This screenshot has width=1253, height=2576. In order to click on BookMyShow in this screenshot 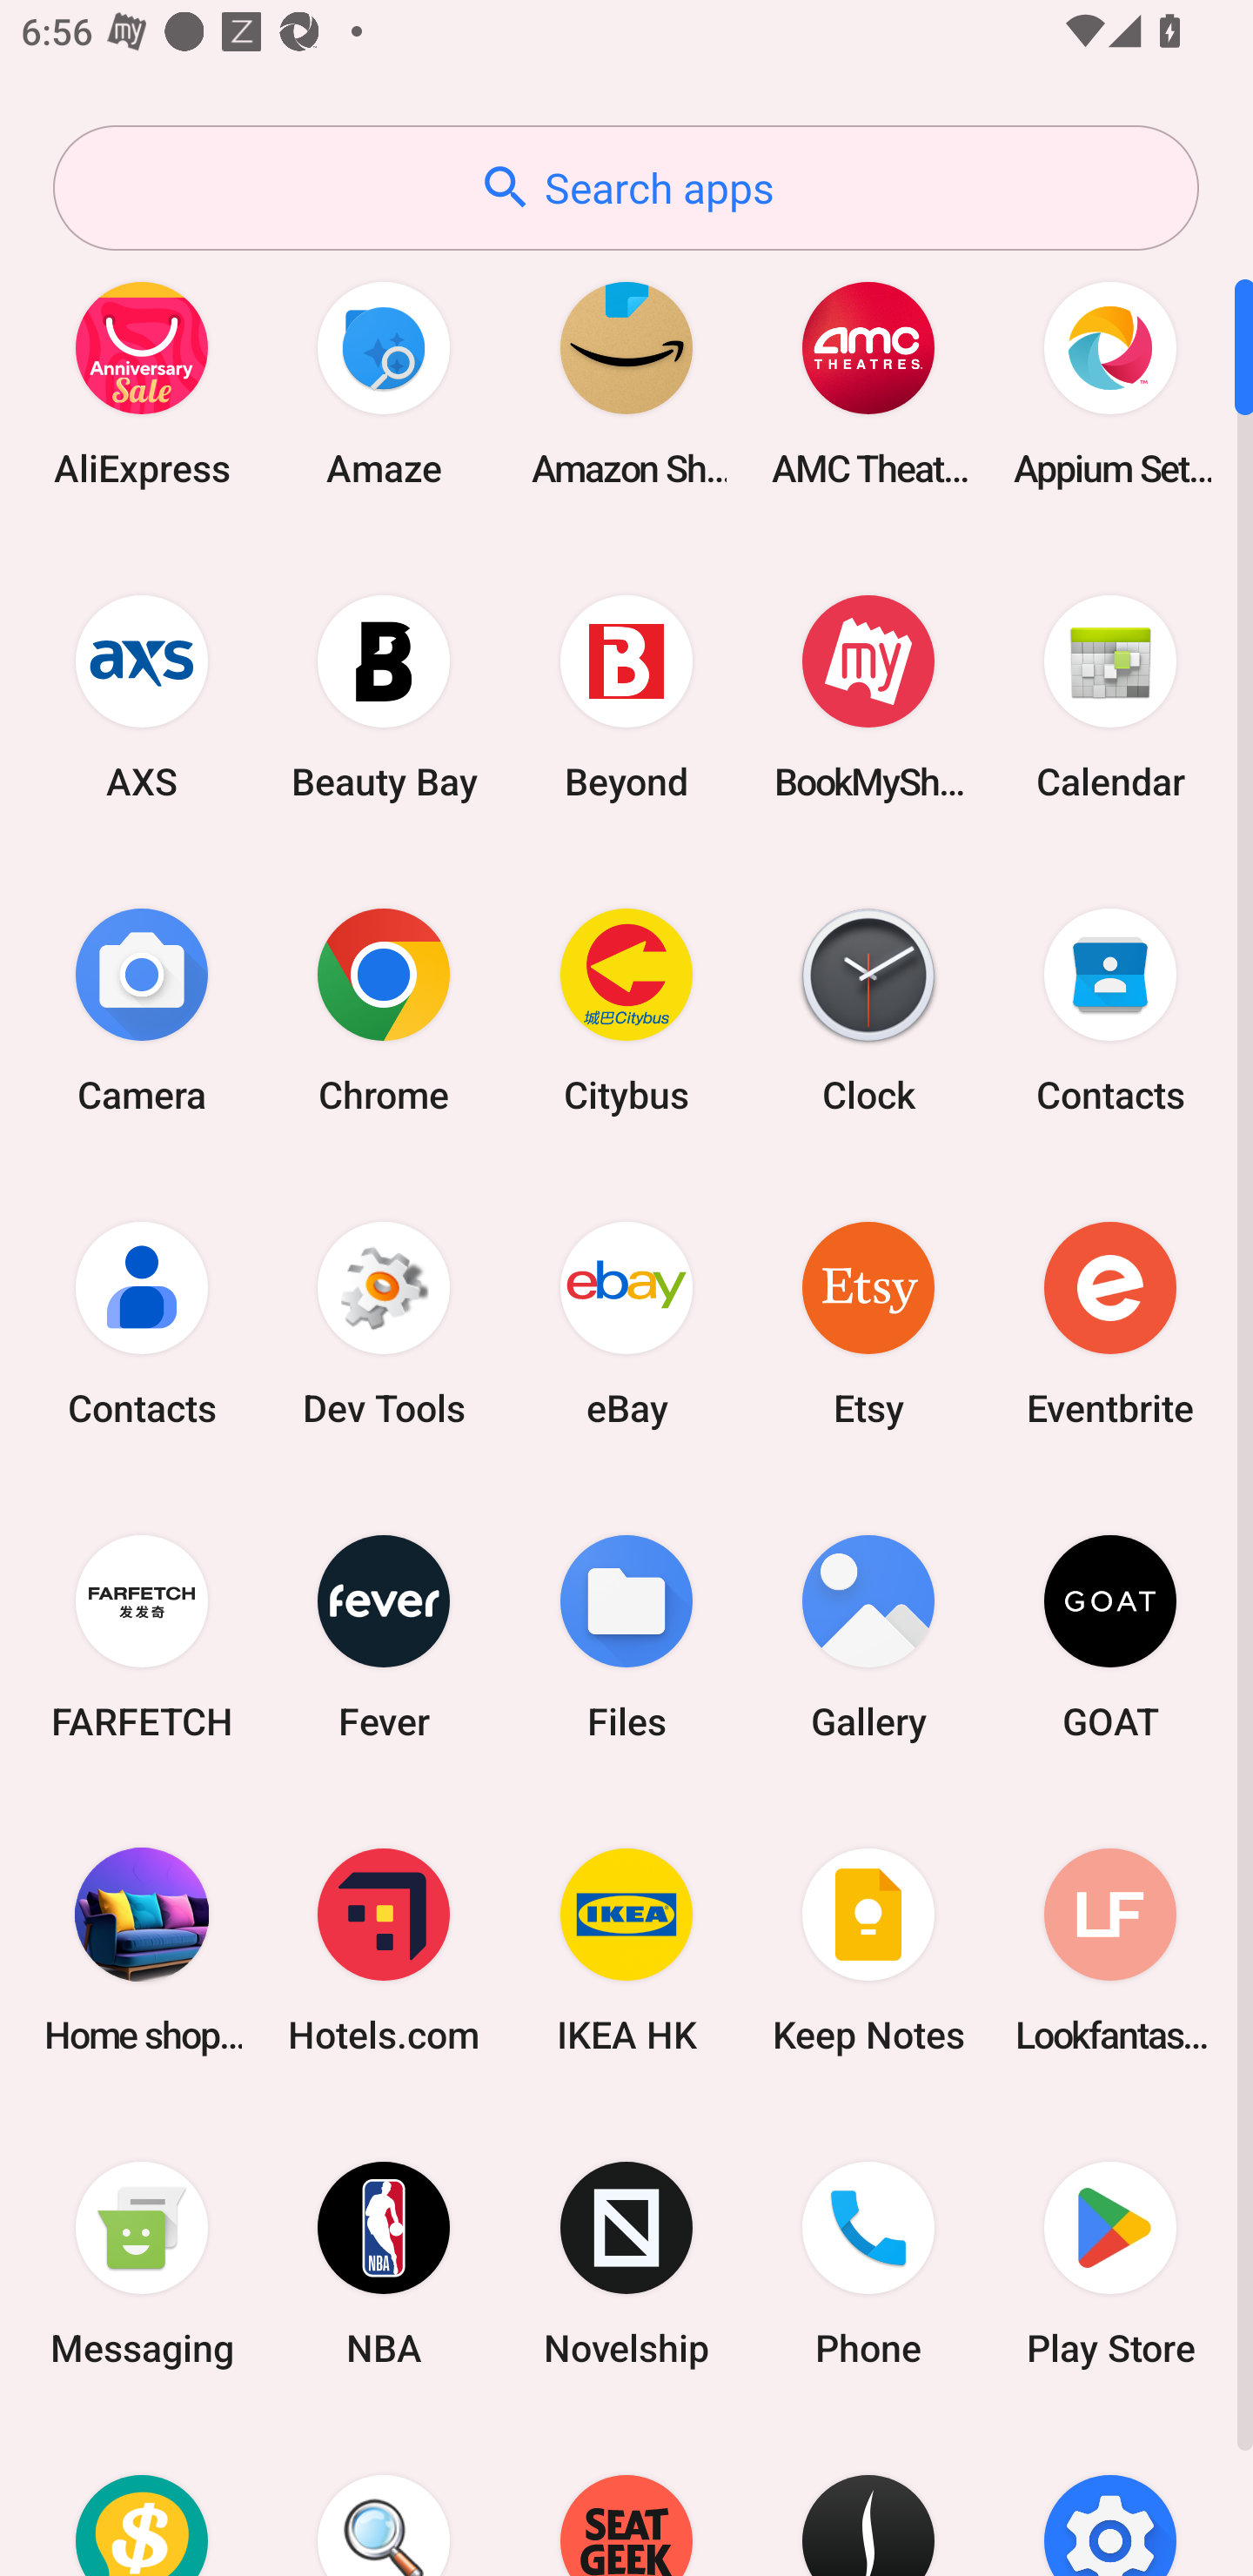, I will do `click(868, 696)`.